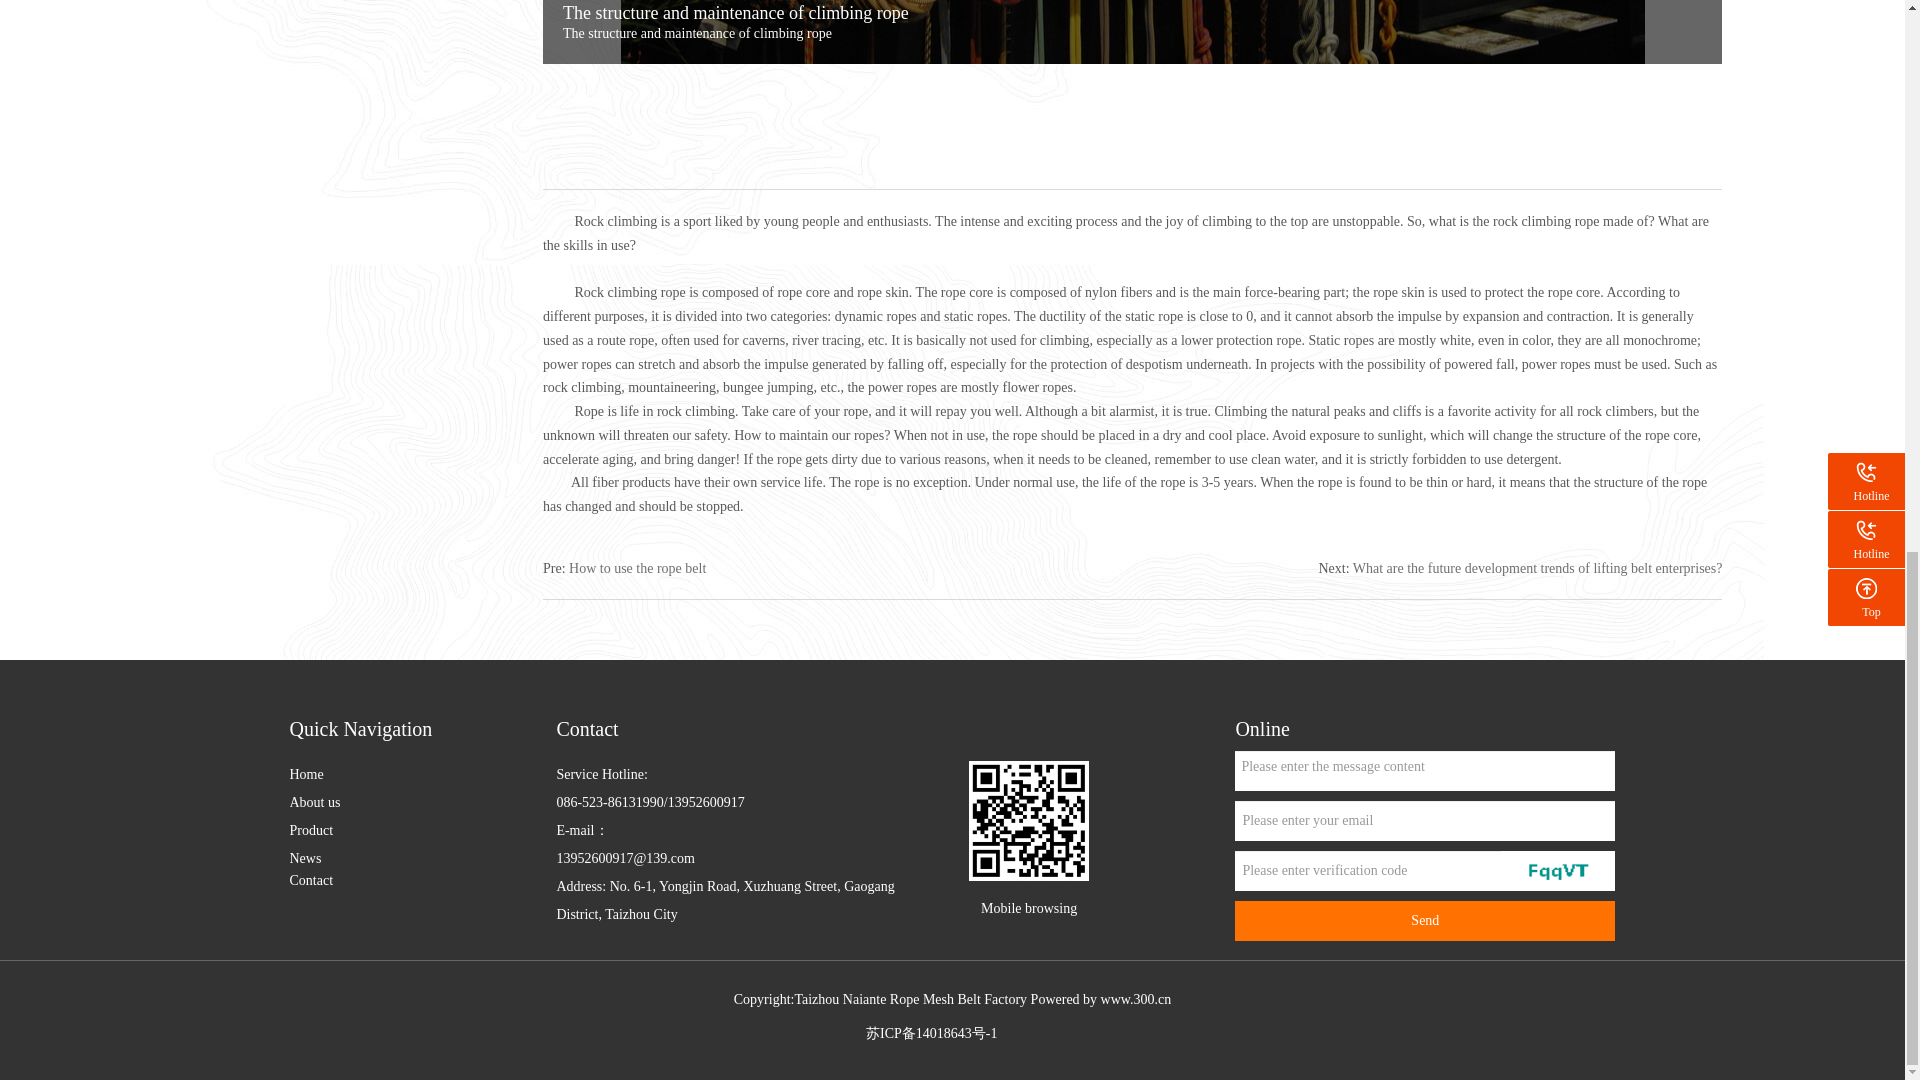 The width and height of the screenshot is (1920, 1080). What do you see at coordinates (1132, 83) in the screenshot?
I see `The structure and maintenance of climbing rope` at bounding box center [1132, 83].